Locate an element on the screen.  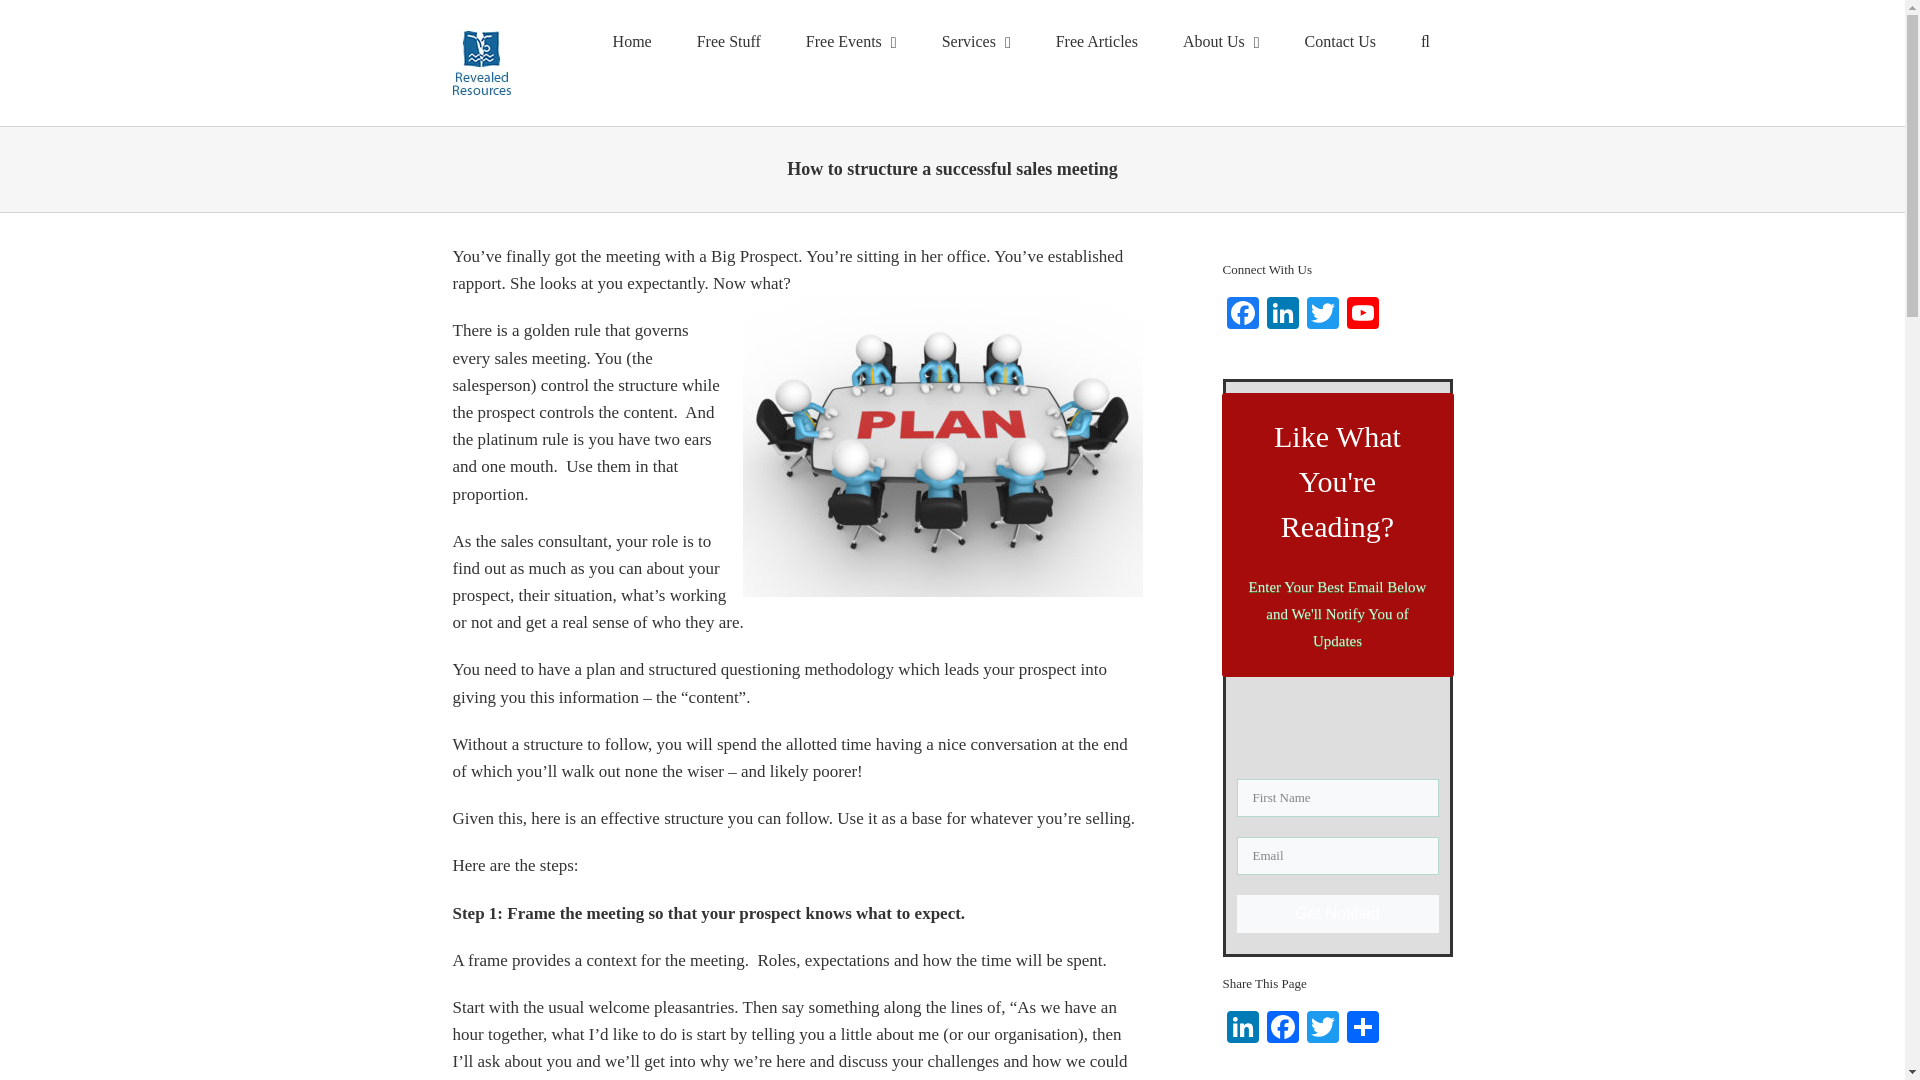
Services is located at coordinates (976, 42).